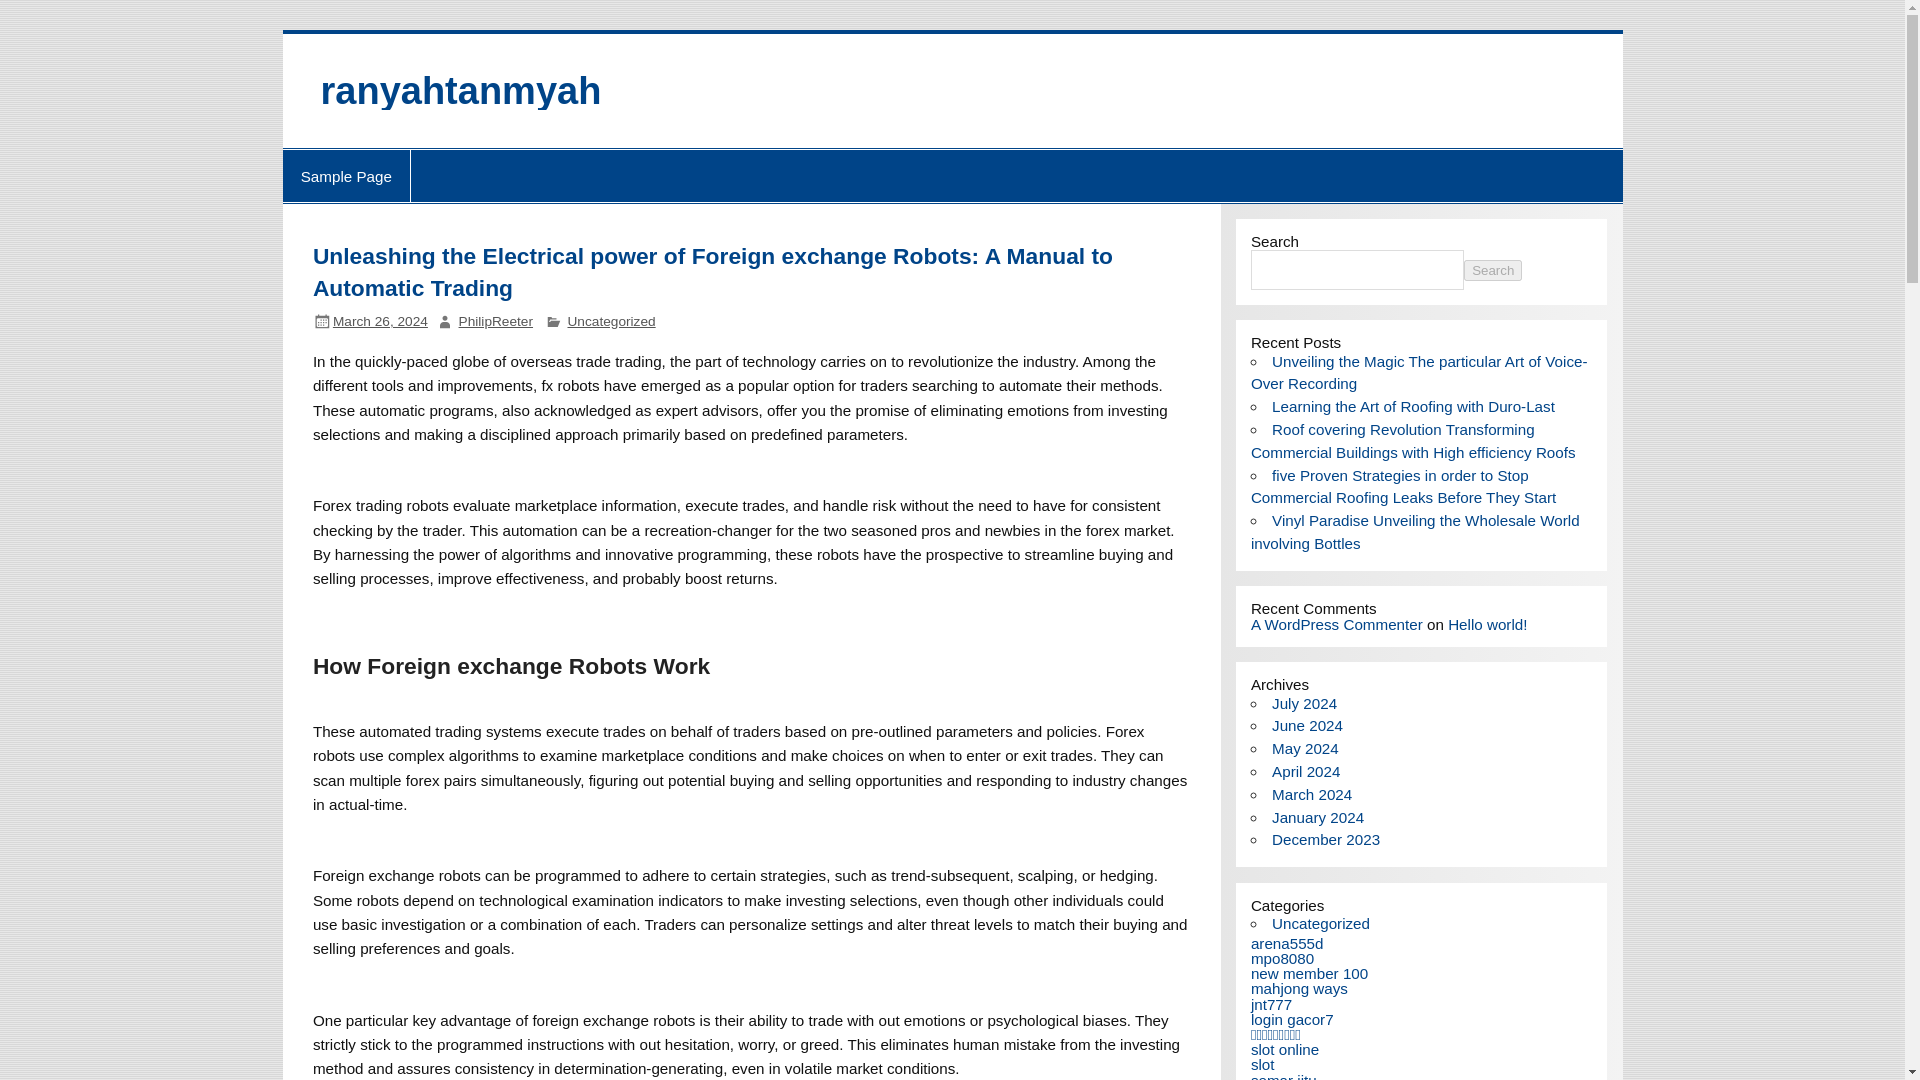  What do you see at coordinates (1304, 748) in the screenshot?
I see `May 2024` at bounding box center [1304, 748].